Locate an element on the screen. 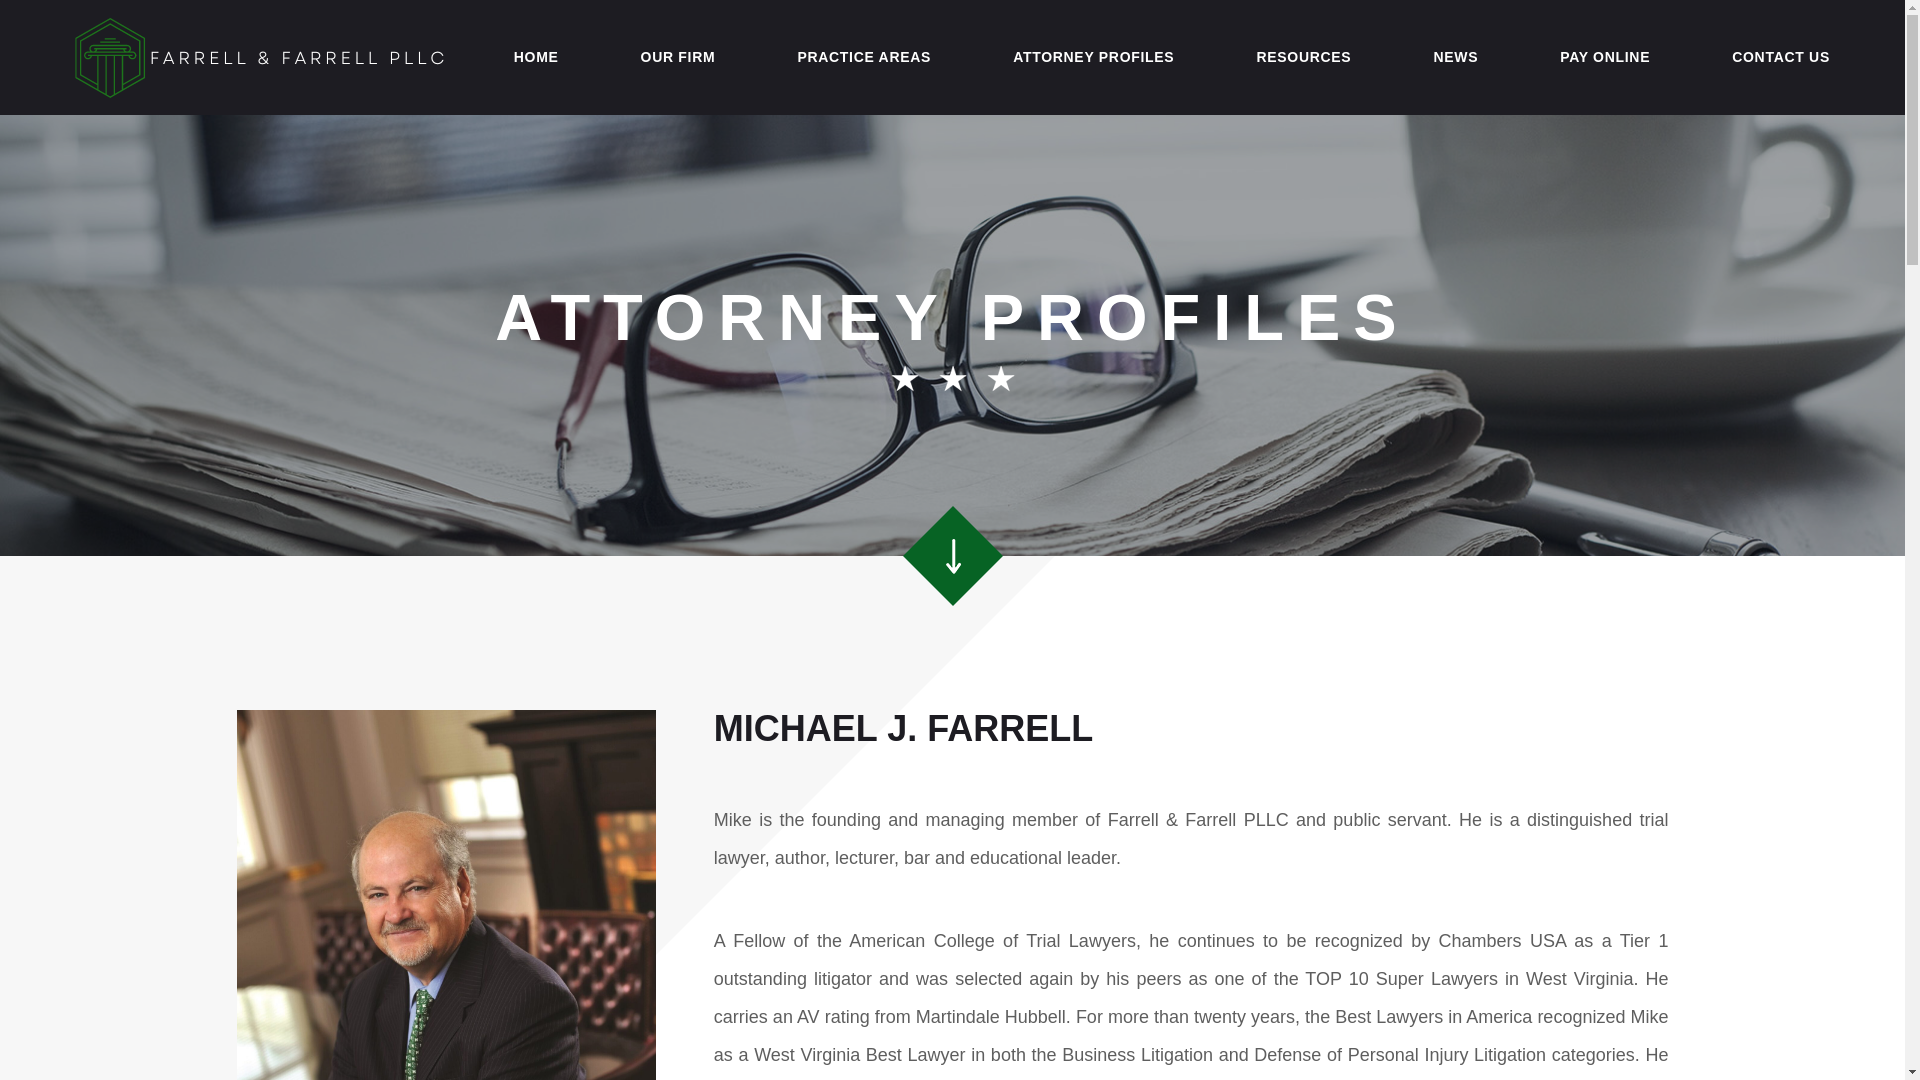  HOME is located at coordinates (536, 56).